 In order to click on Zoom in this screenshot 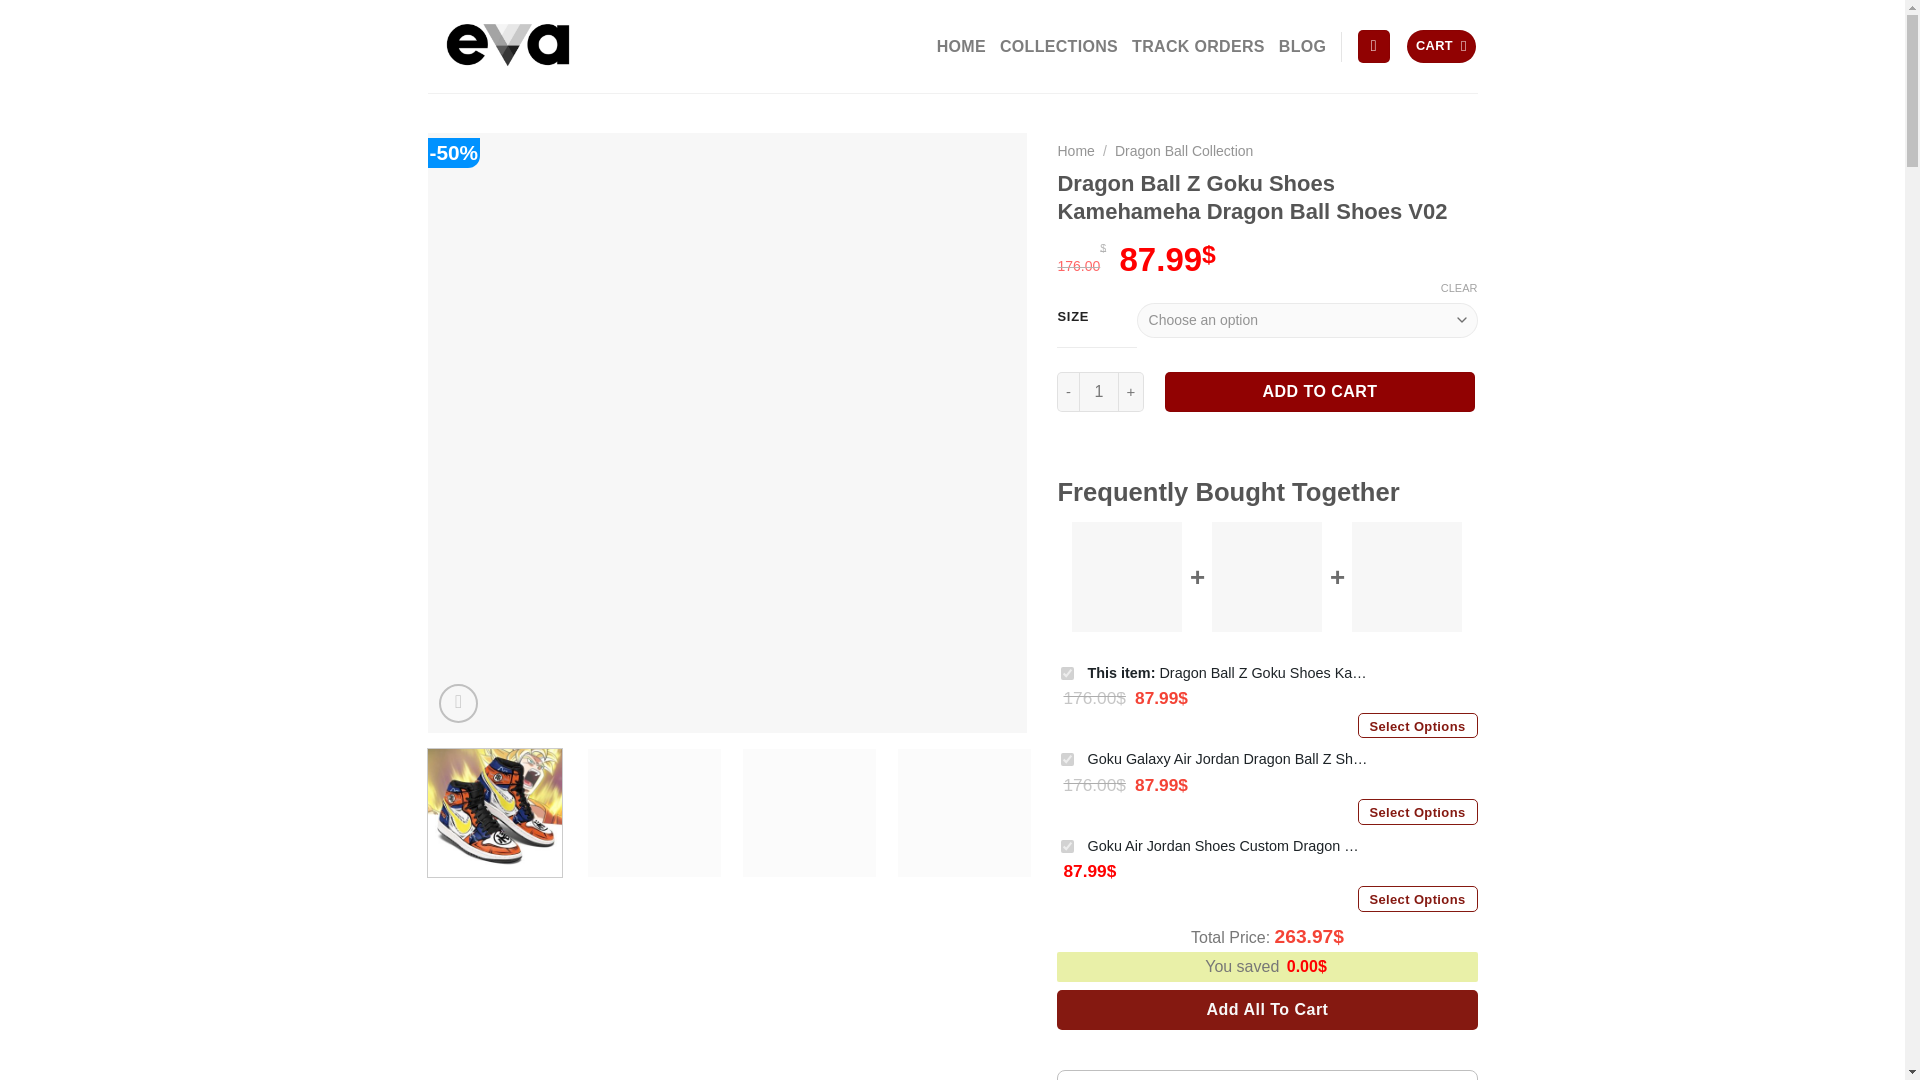, I will do `click(458, 702)`.